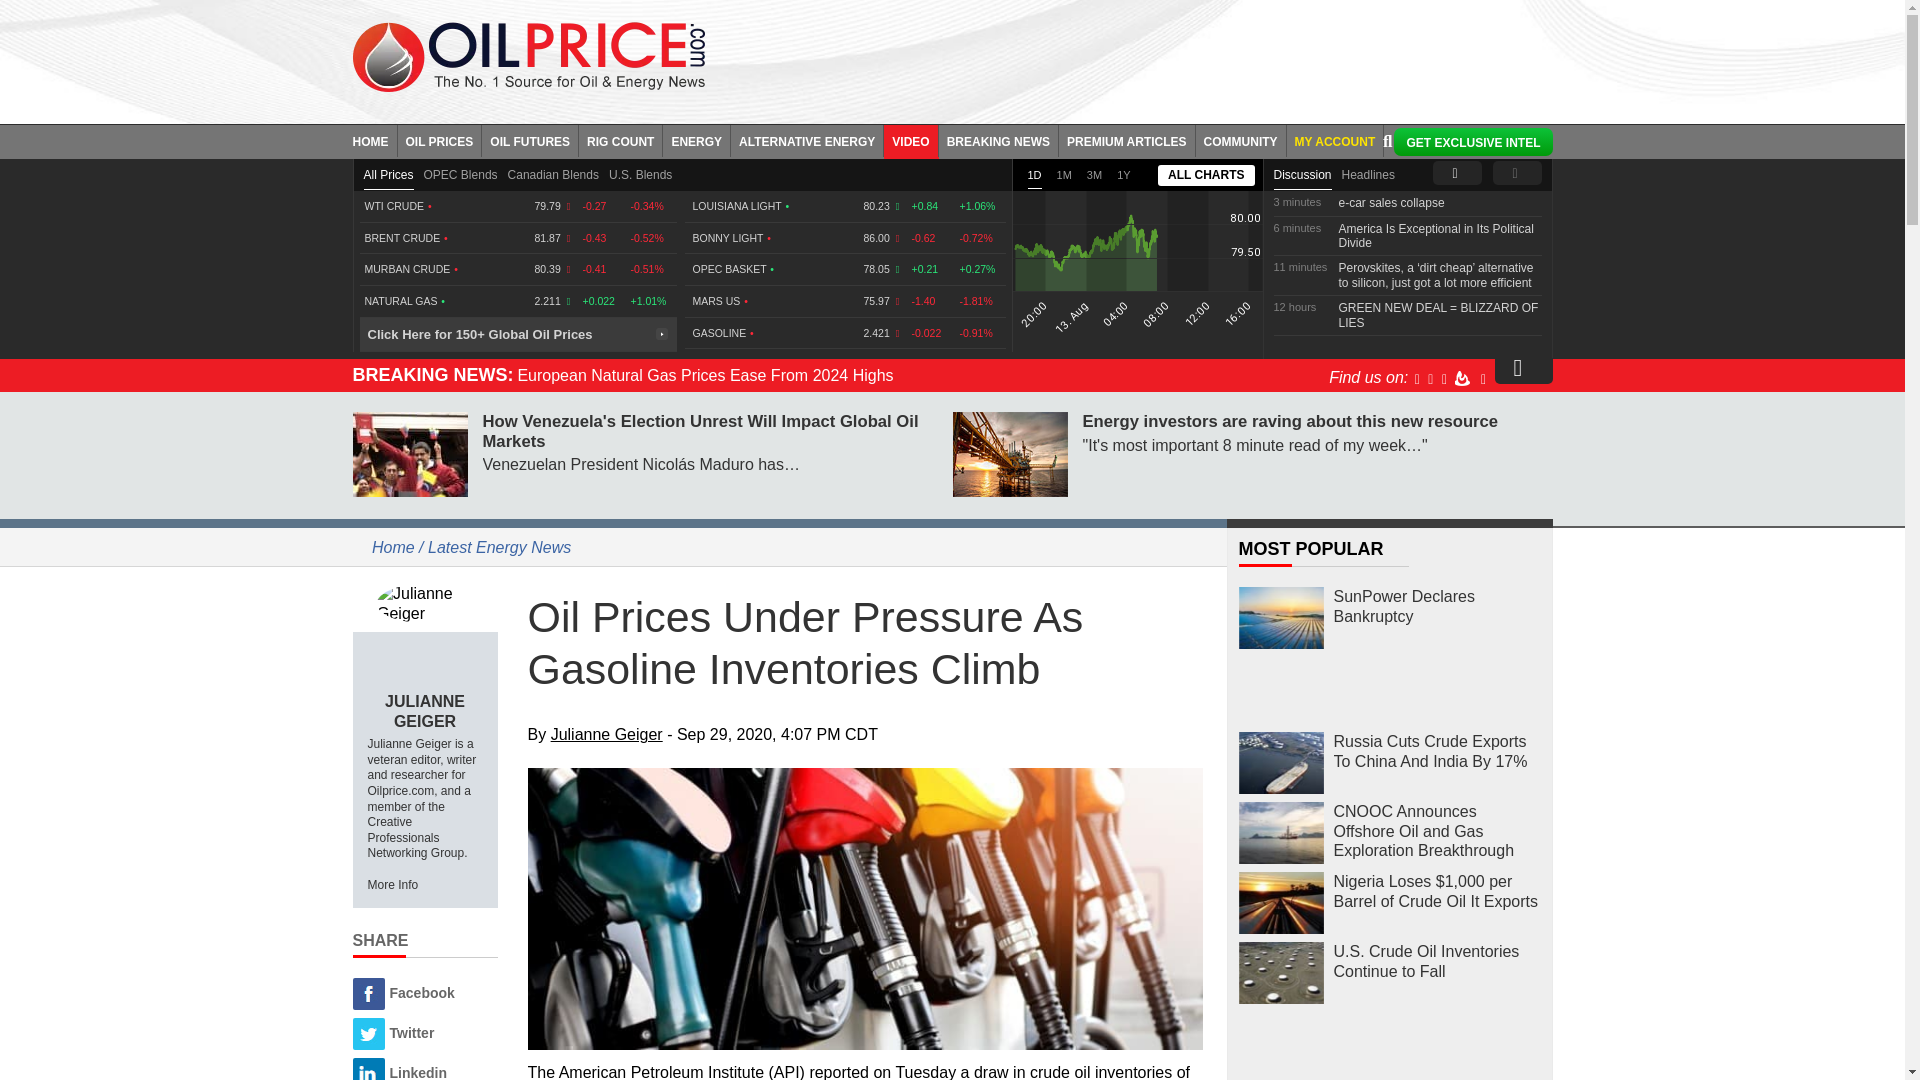 This screenshot has height=1080, width=1920. What do you see at coordinates (424, 603) in the screenshot?
I see `Julianne Geiger` at bounding box center [424, 603].